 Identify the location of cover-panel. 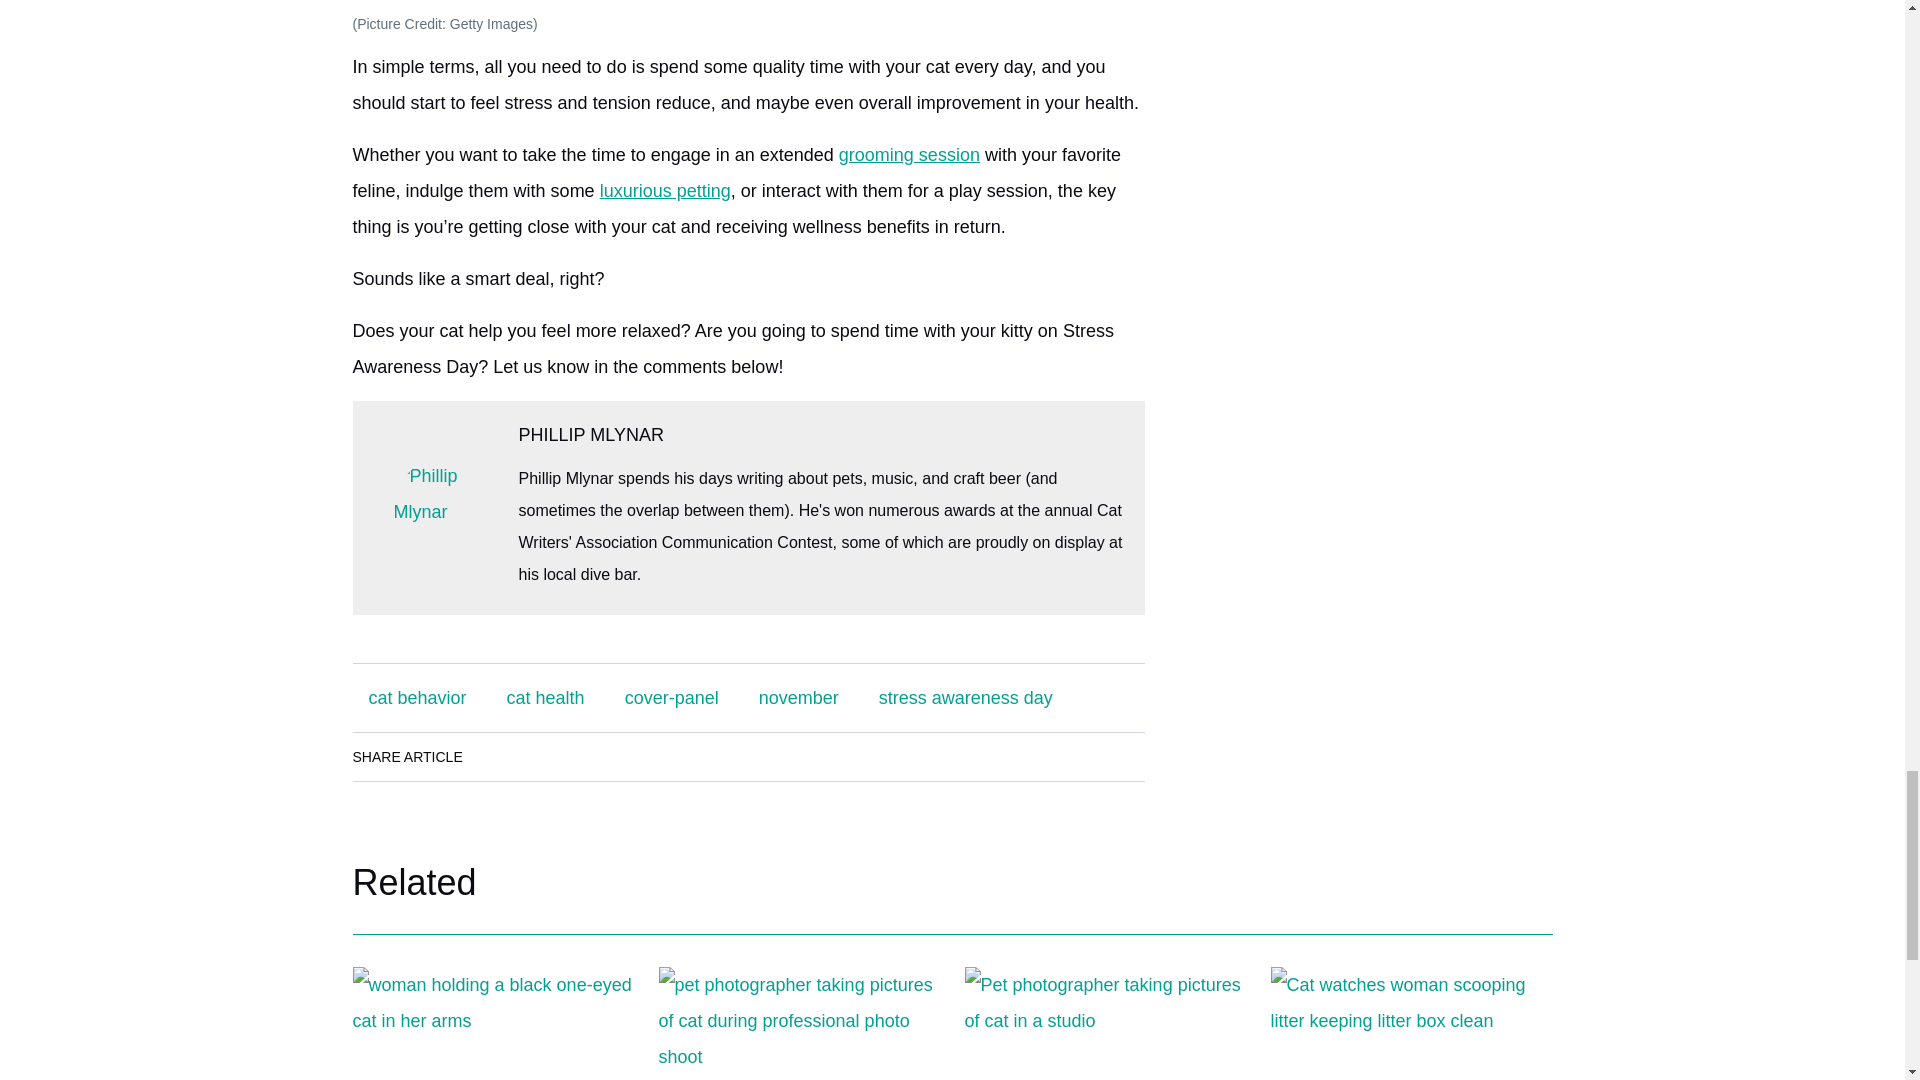
(672, 698).